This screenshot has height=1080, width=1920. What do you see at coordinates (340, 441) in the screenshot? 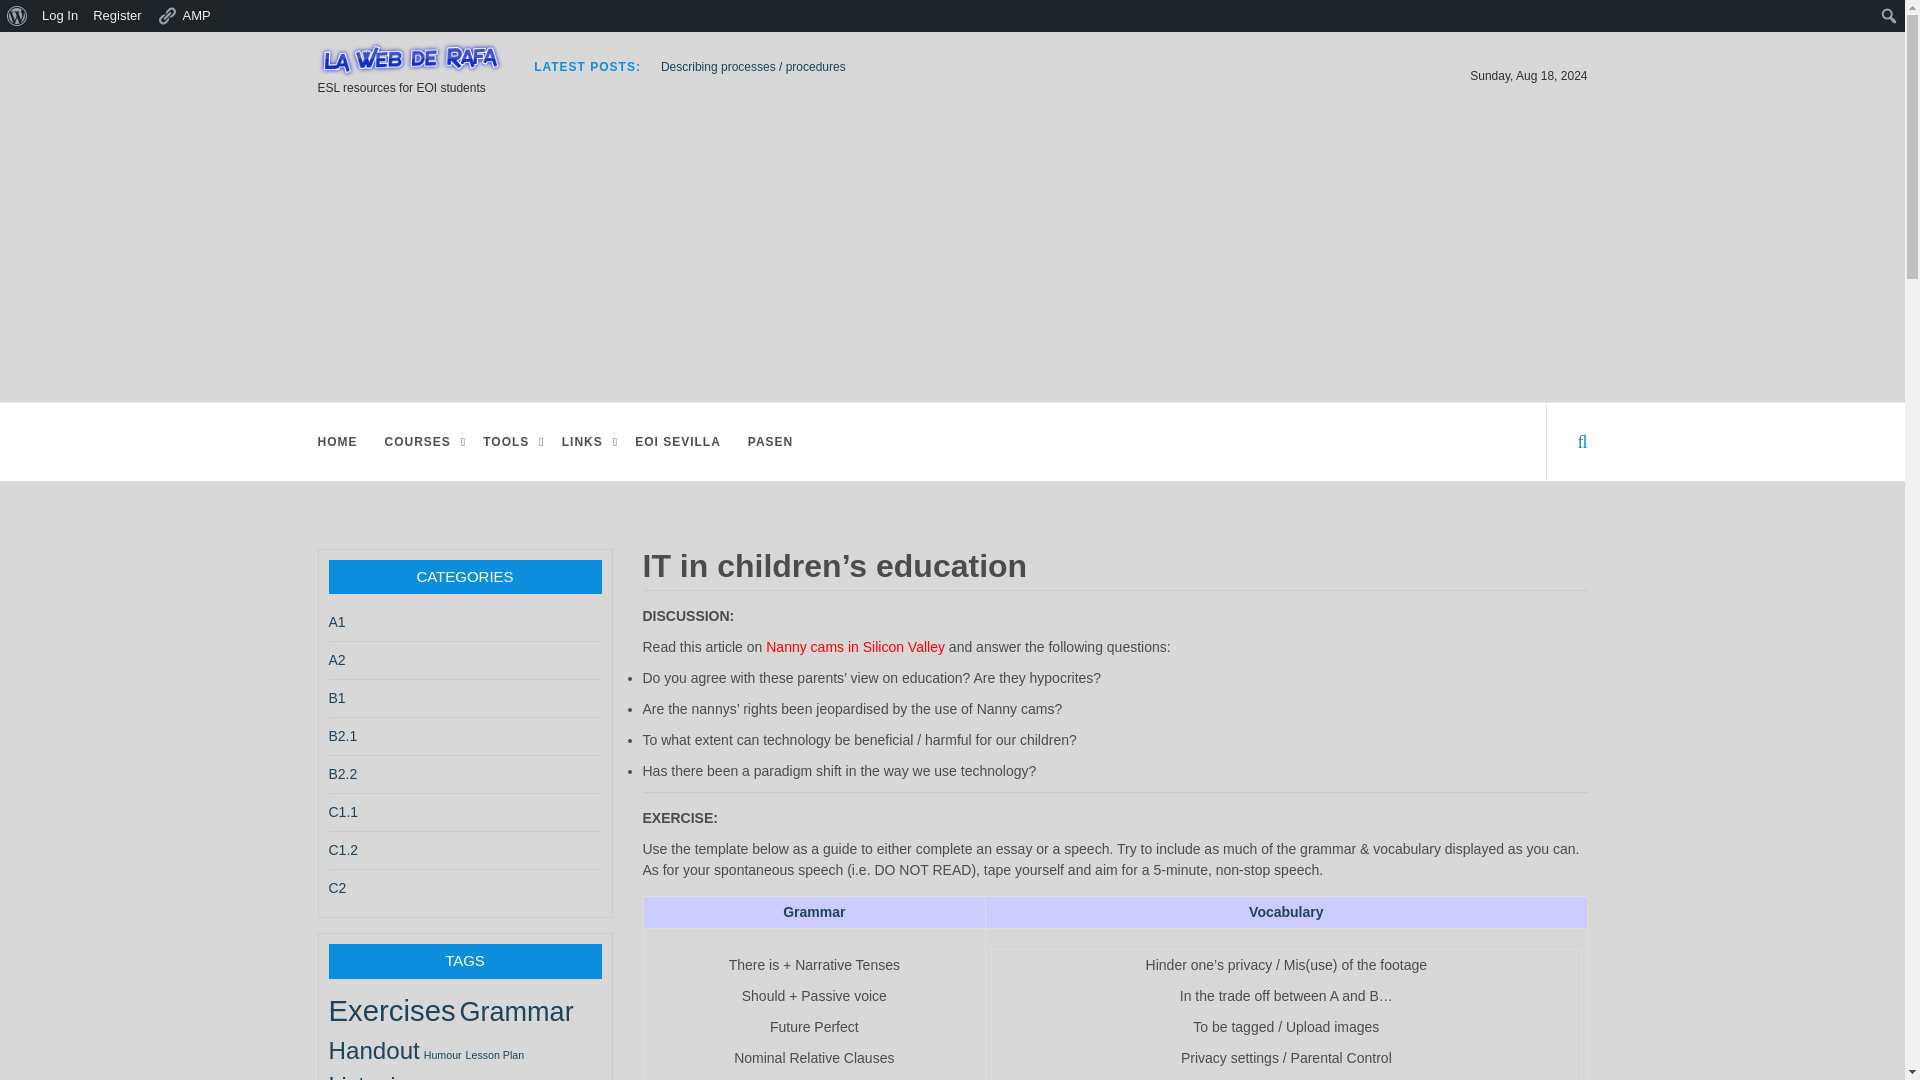
I see `HOME` at bounding box center [340, 441].